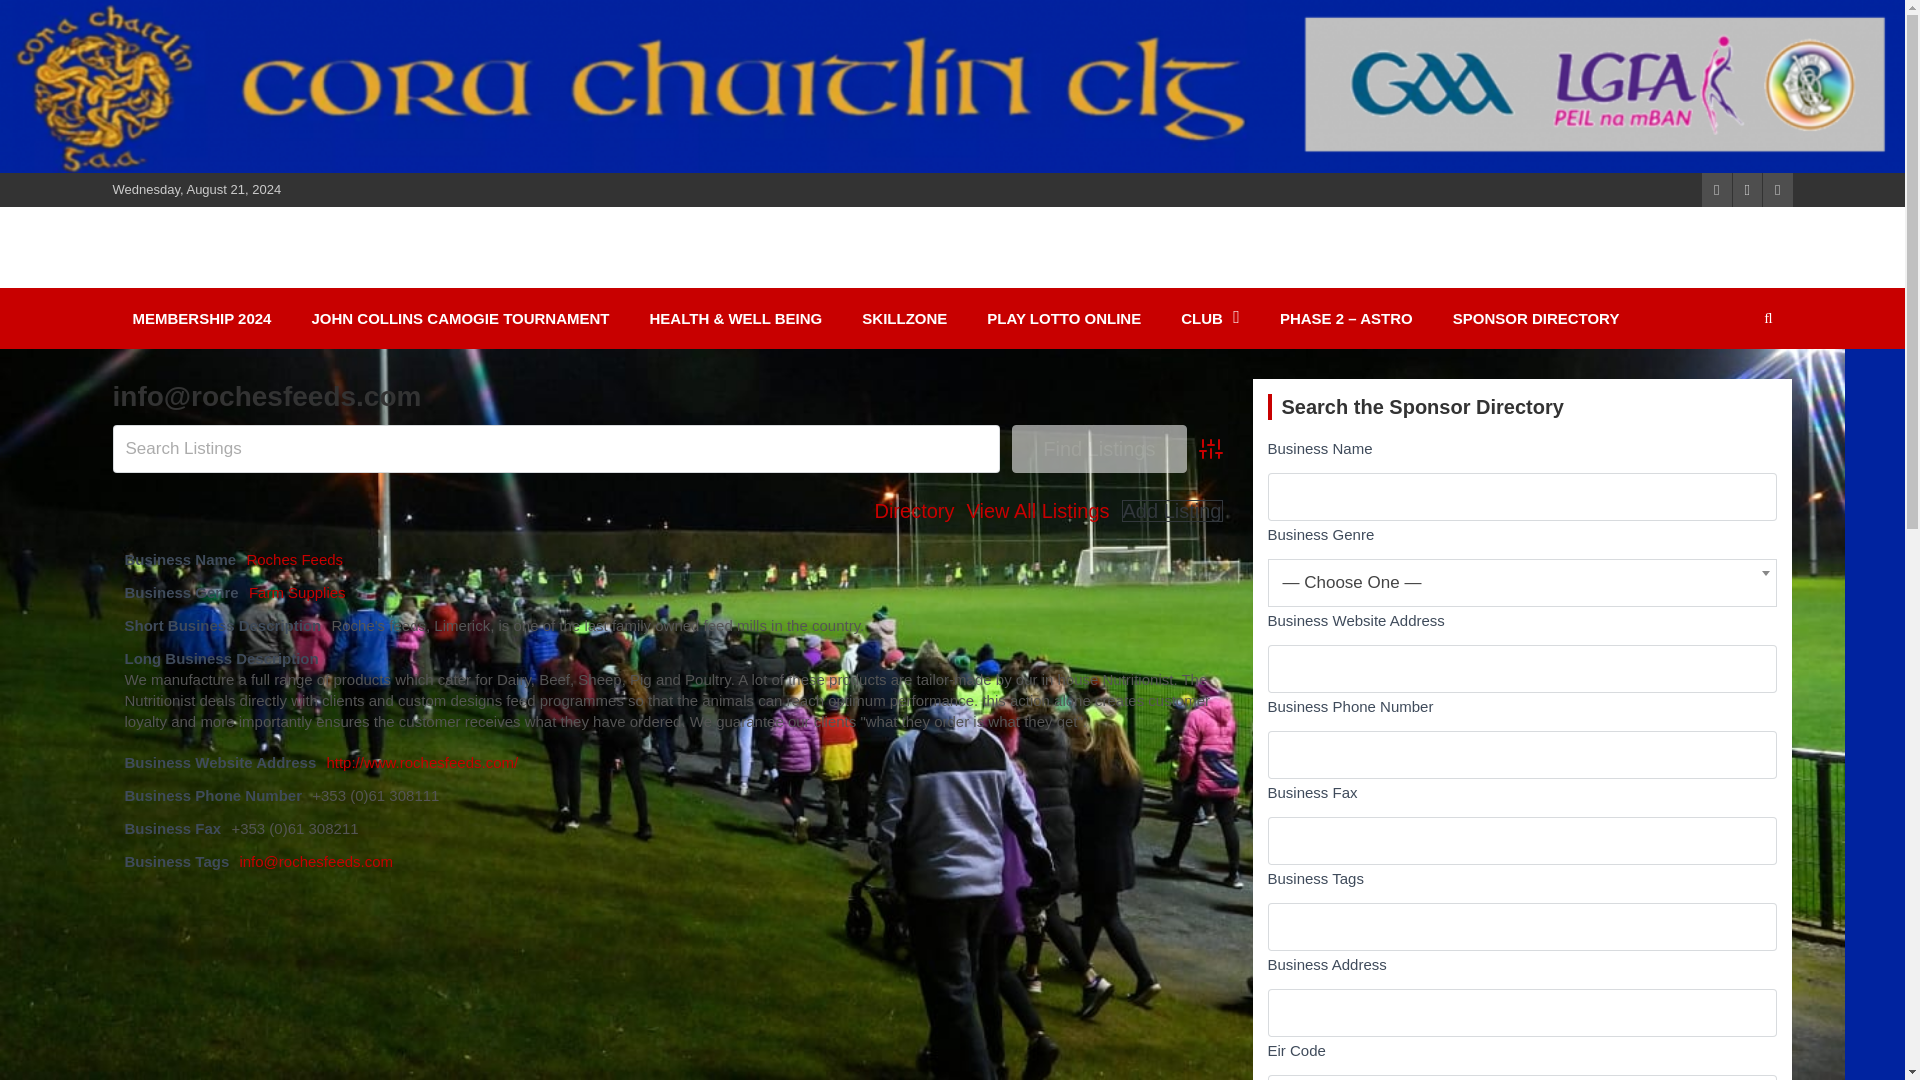 The image size is (1920, 1080). What do you see at coordinates (1172, 510) in the screenshot?
I see `Add Listing` at bounding box center [1172, 510].